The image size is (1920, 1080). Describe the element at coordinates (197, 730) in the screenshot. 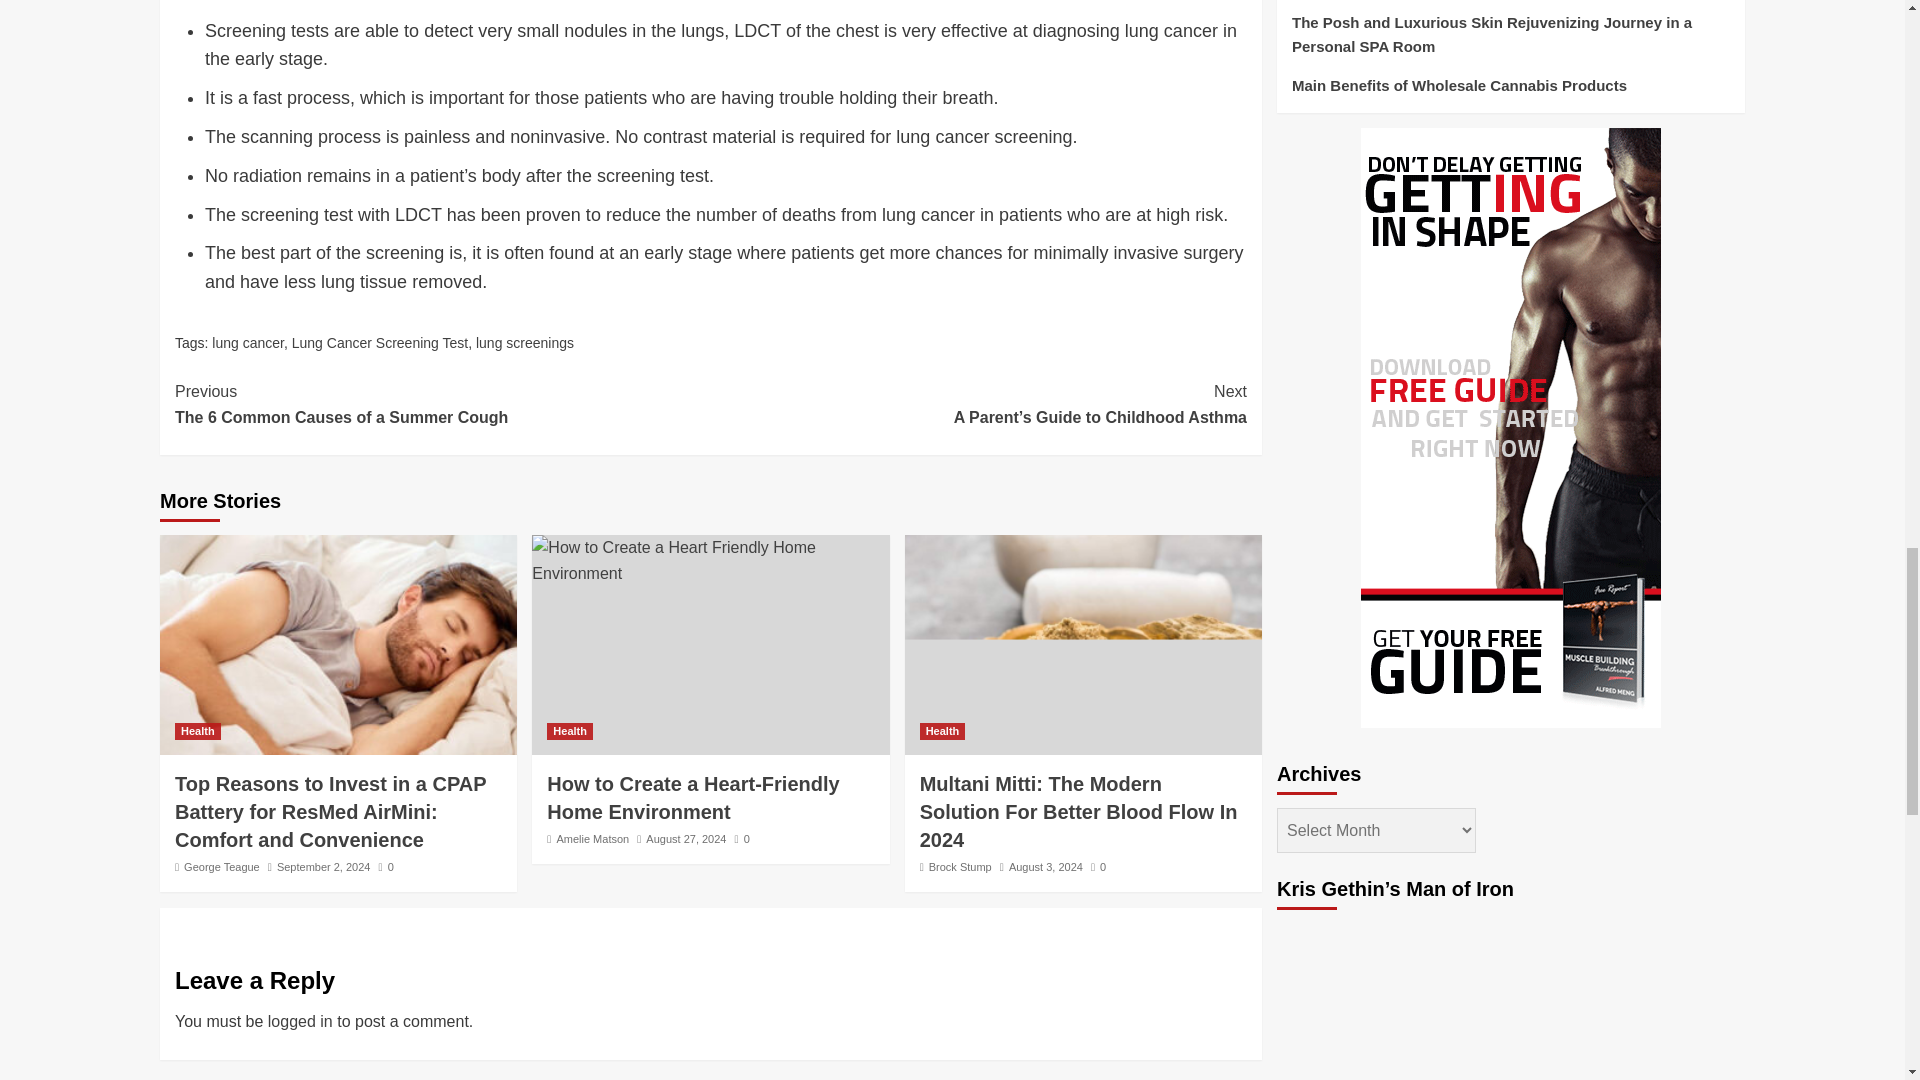

I see `How to Create a Heart-Friendly Home Environment` at that location.